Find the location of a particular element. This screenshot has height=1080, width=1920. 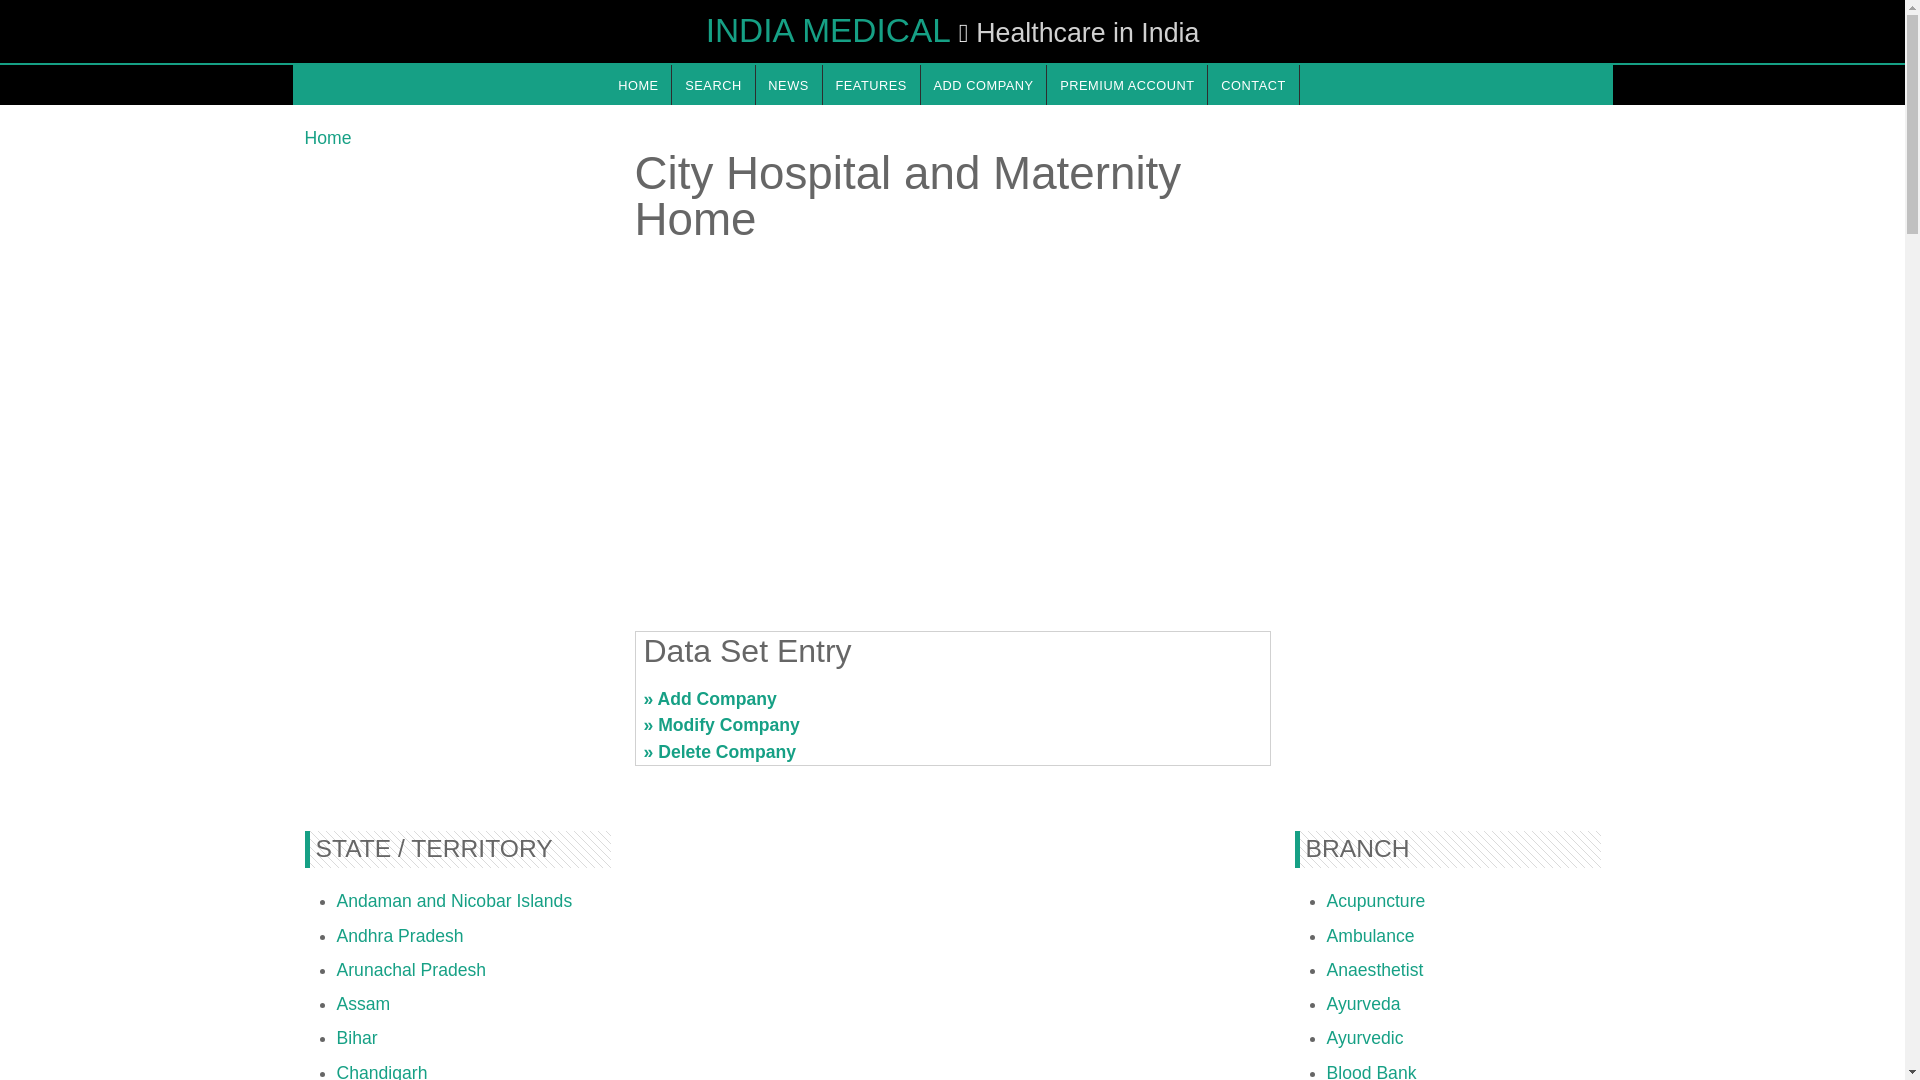

Bihar is located at coordinates (356, 1038).